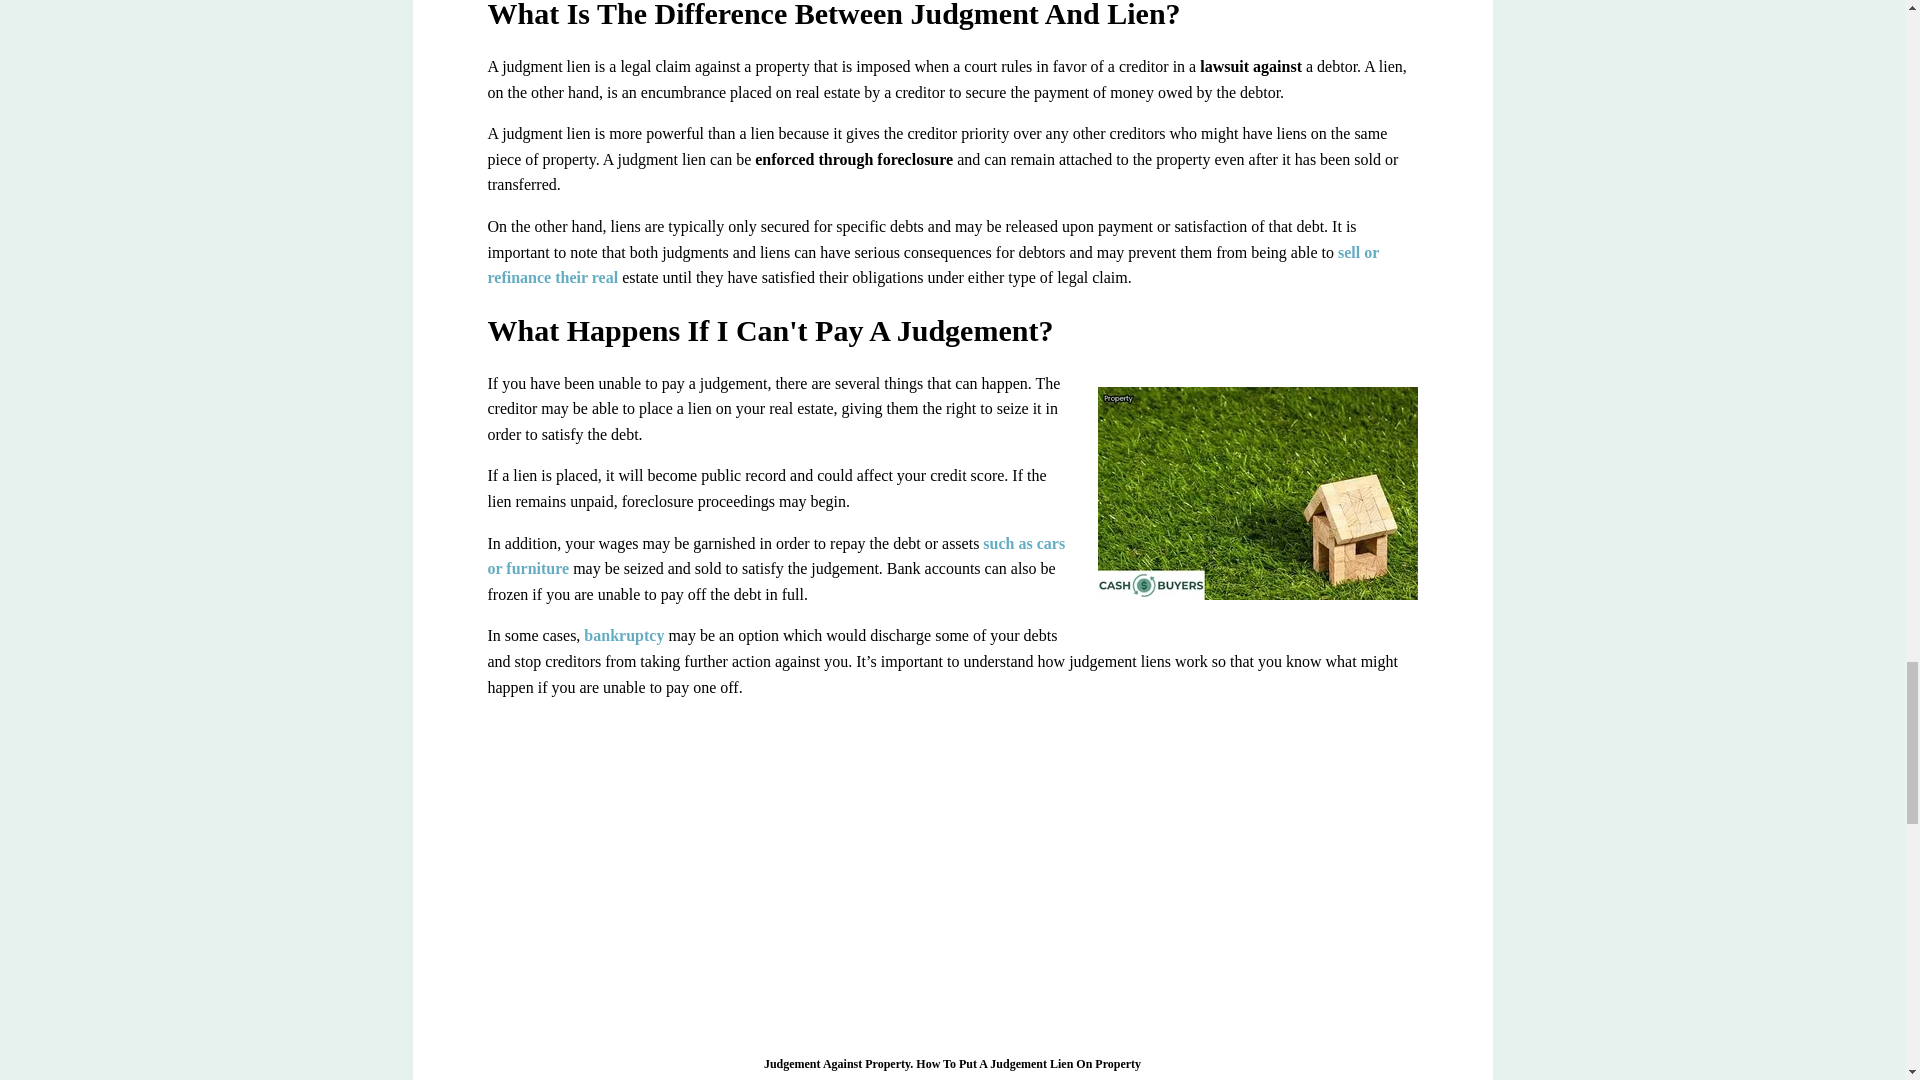 This screenshot has width=1920, height=1080. Describe the element at coordinates (776, 556) in the screenshot. I see `such as cars or furniture` at that location.